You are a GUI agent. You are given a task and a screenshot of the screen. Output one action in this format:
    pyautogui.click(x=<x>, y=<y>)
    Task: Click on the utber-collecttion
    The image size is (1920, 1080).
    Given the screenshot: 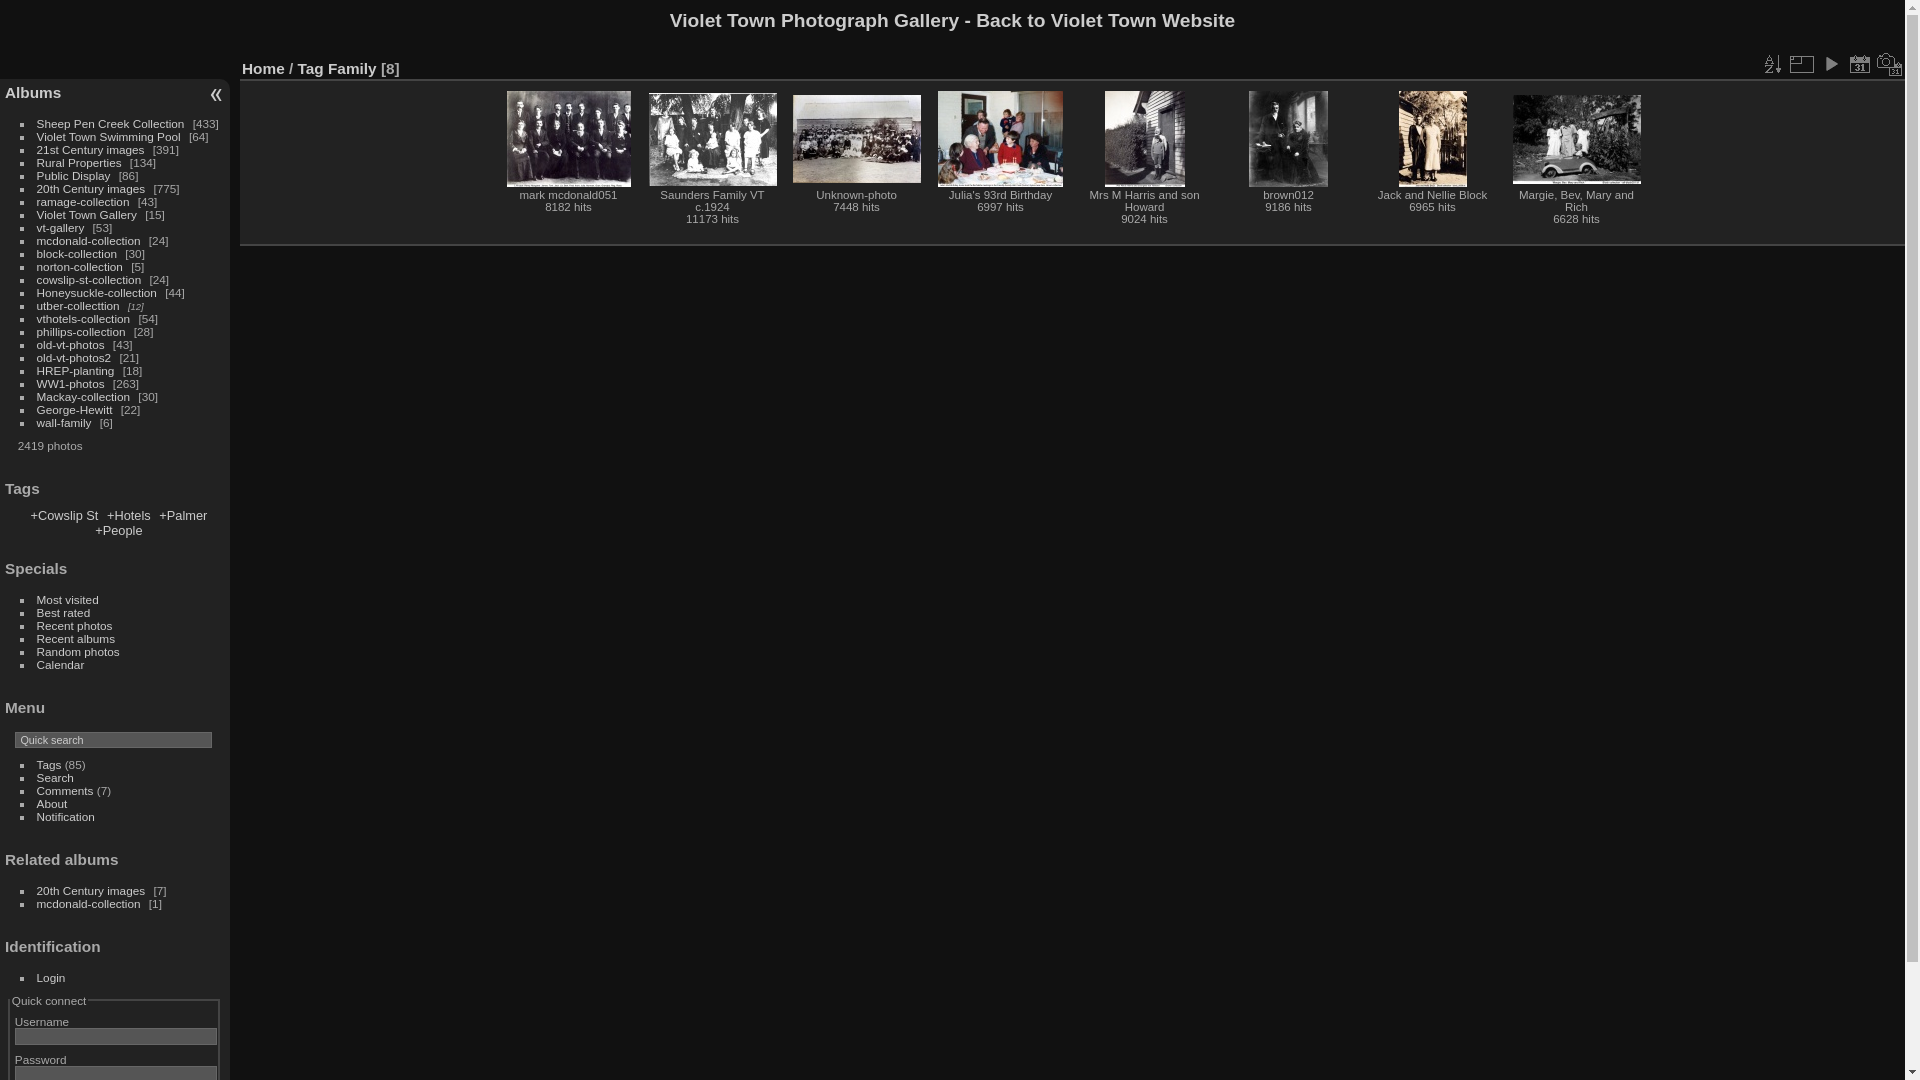 What is the action you would take?
    pyautogui.click(x=78, y=305)
    